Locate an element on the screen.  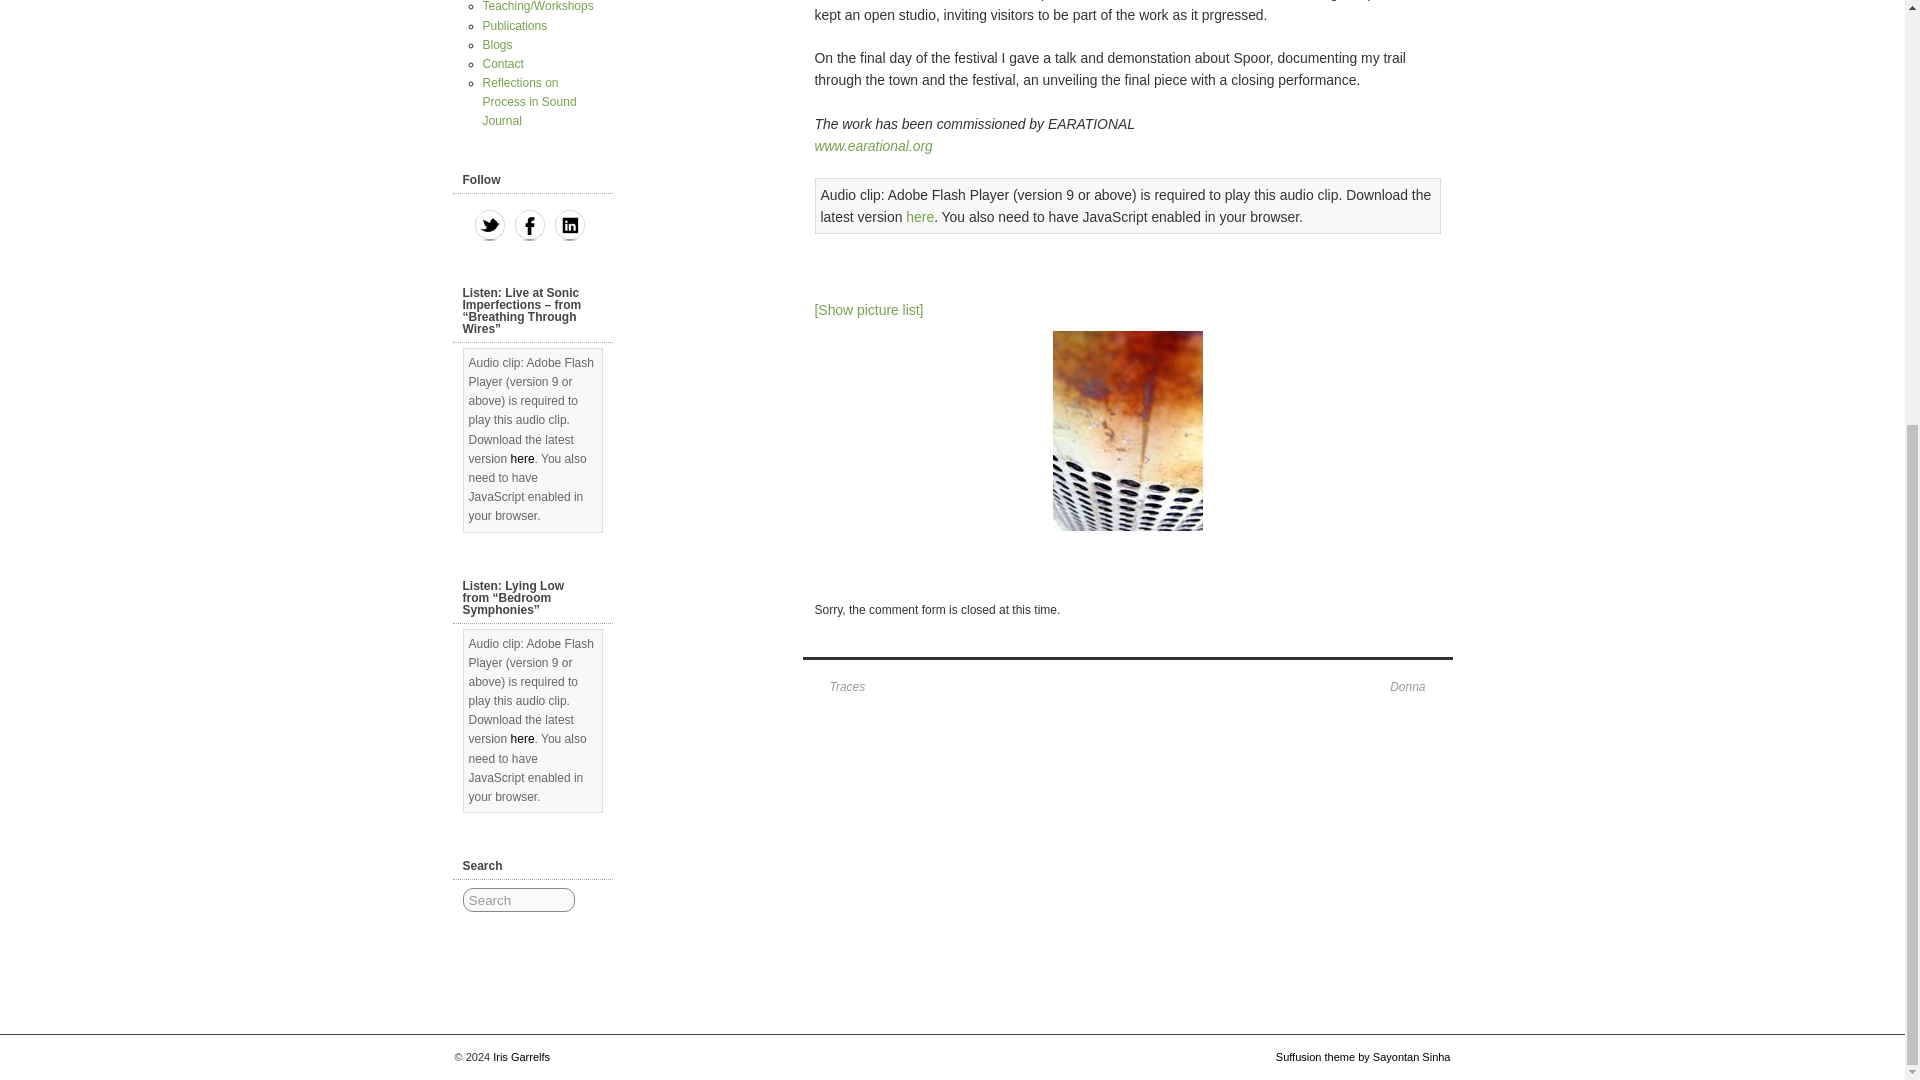
Reflections on Process in Sound Journal is located at coordinates (528, 102).